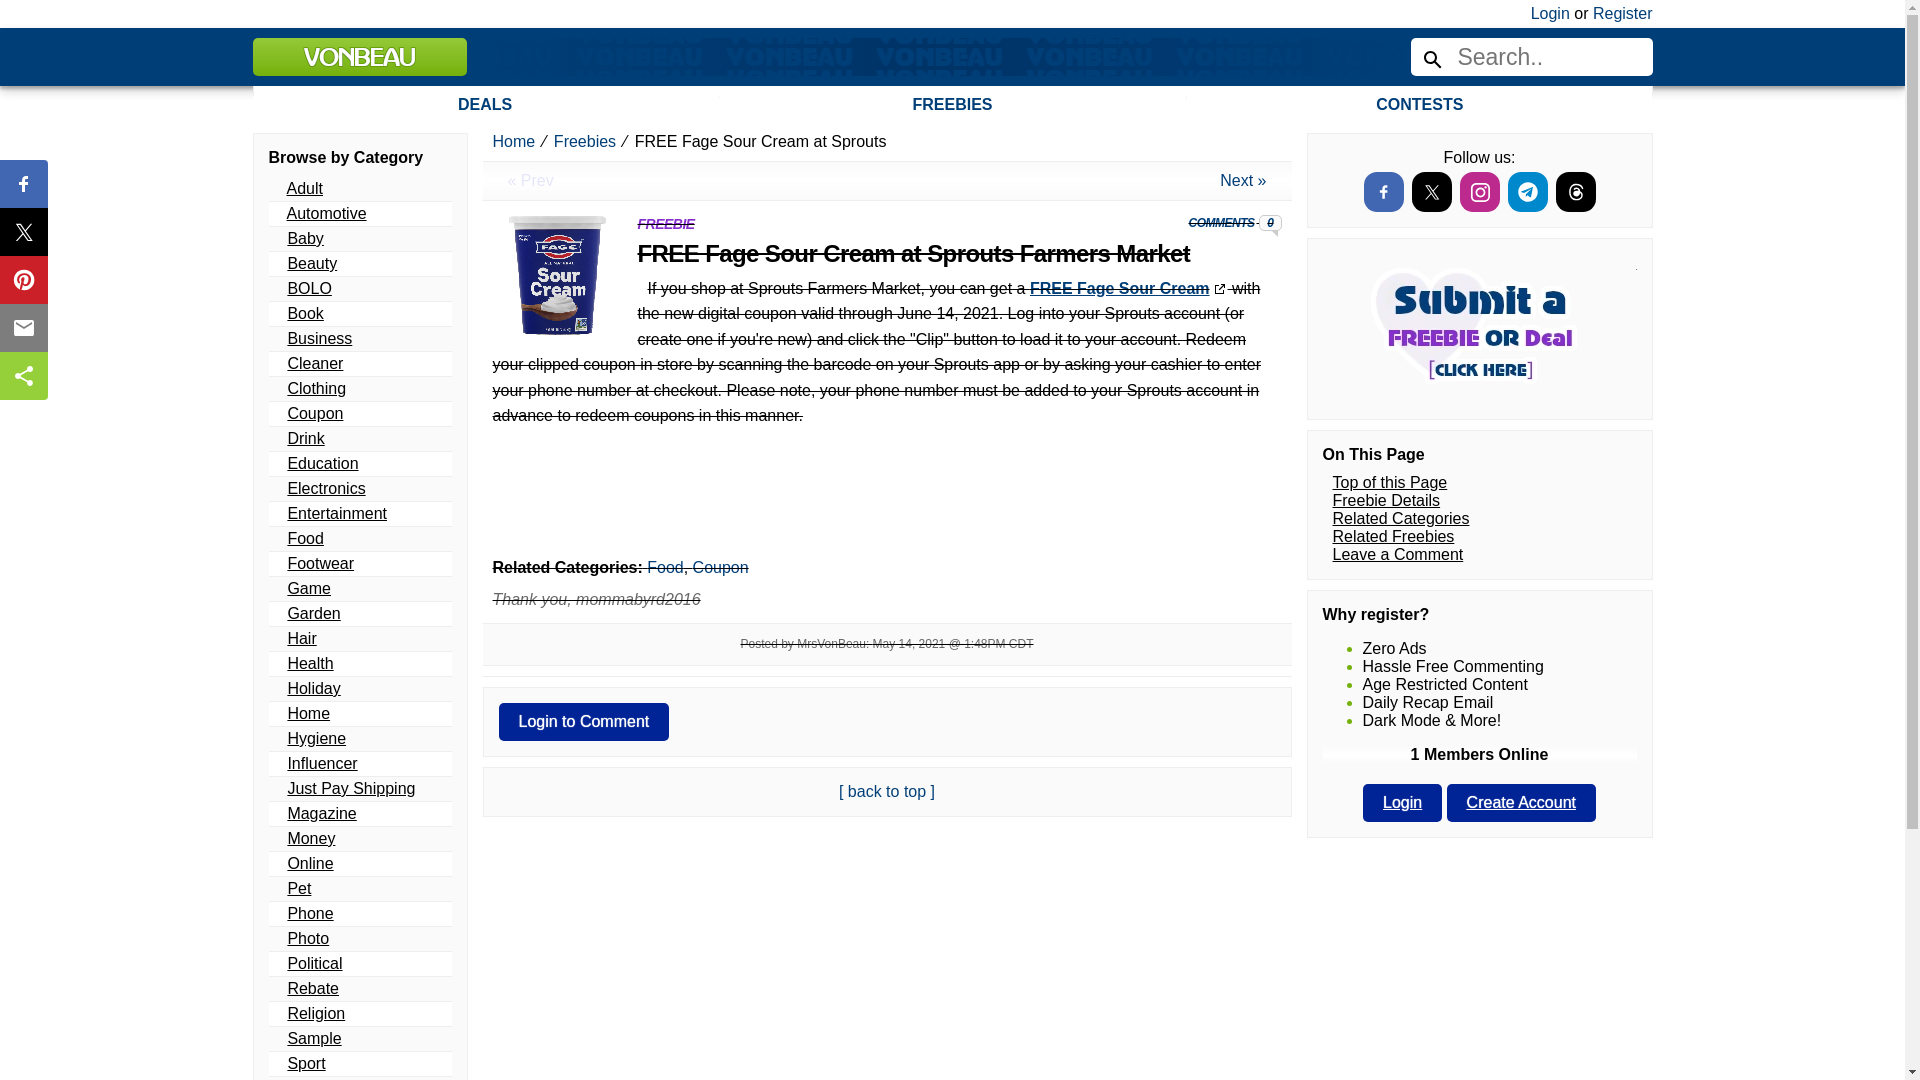 This screenshot has height=1080, width=1920. What do you see at coordinates (484, 109) in the screenshot?
I see `DEALS` at bounding box center [484, 109].